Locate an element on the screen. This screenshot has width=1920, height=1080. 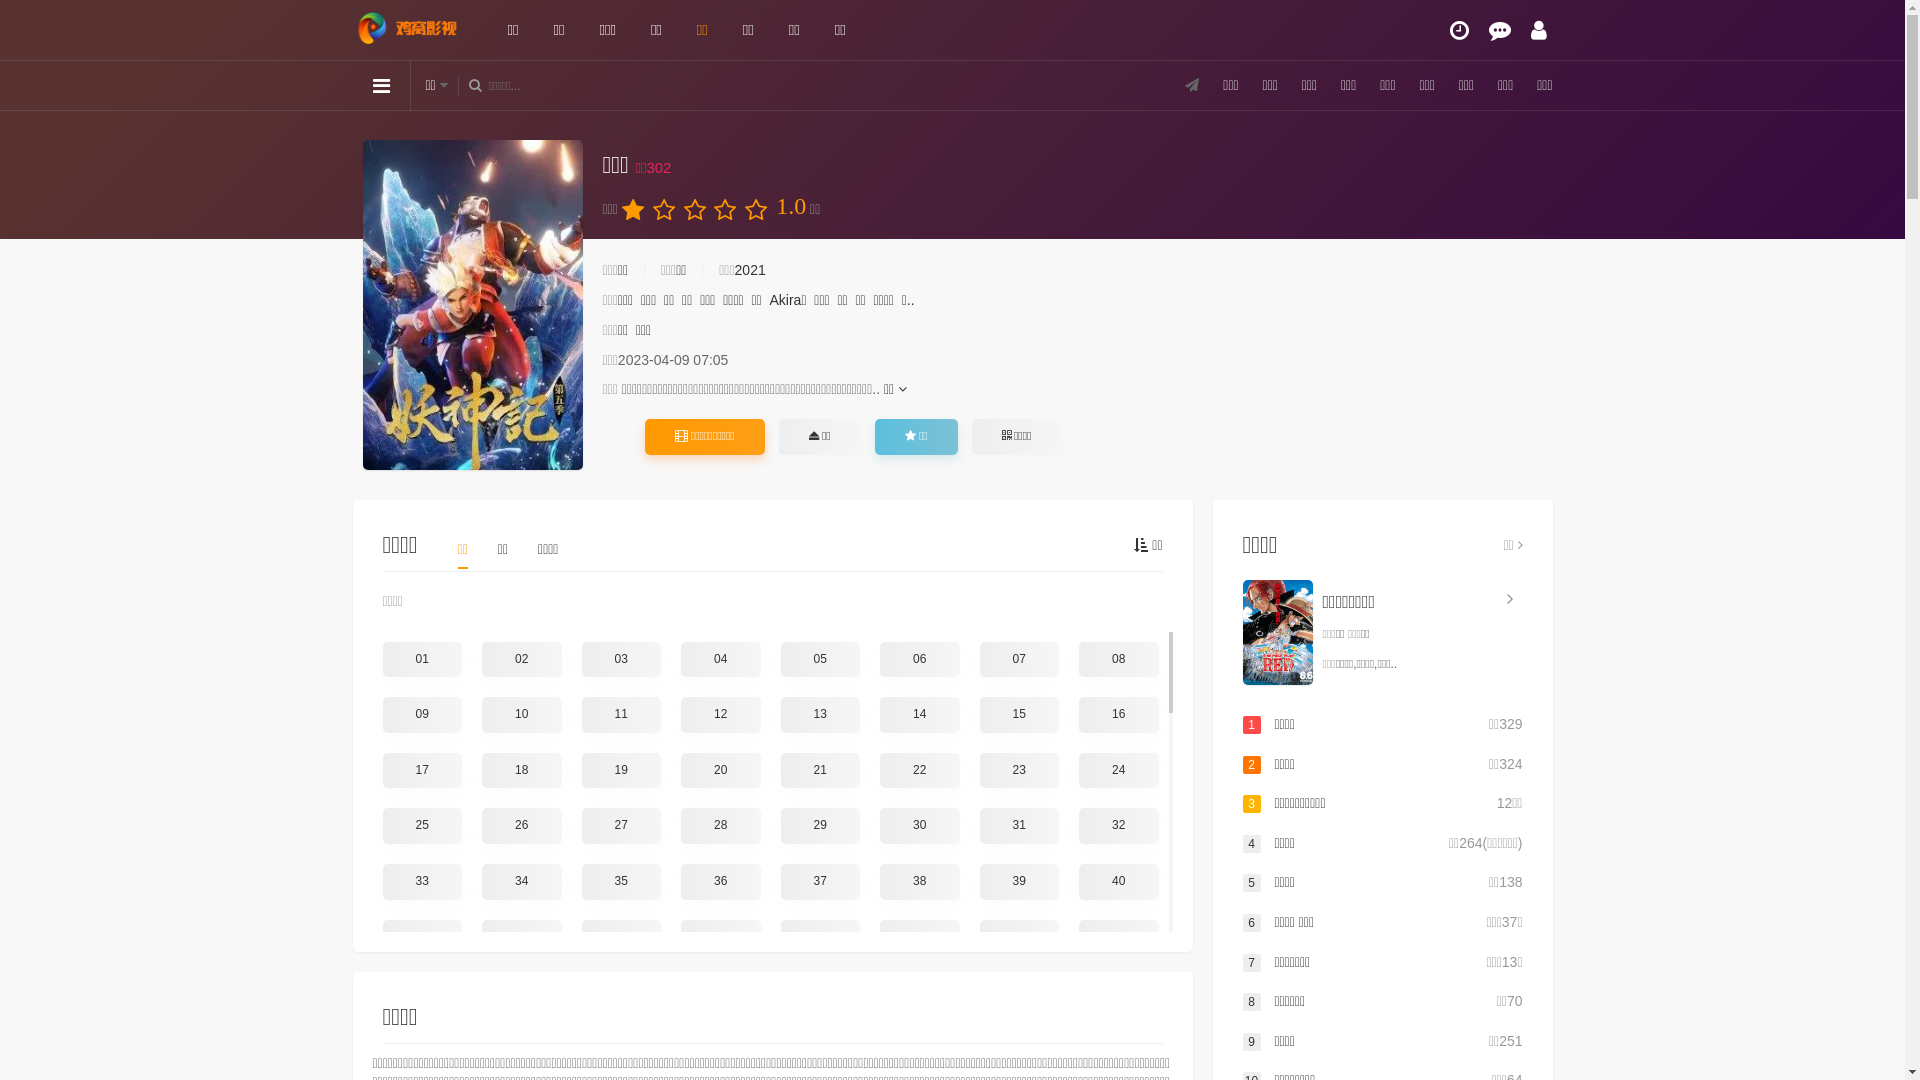
18 is located at coordinates (522, 771).